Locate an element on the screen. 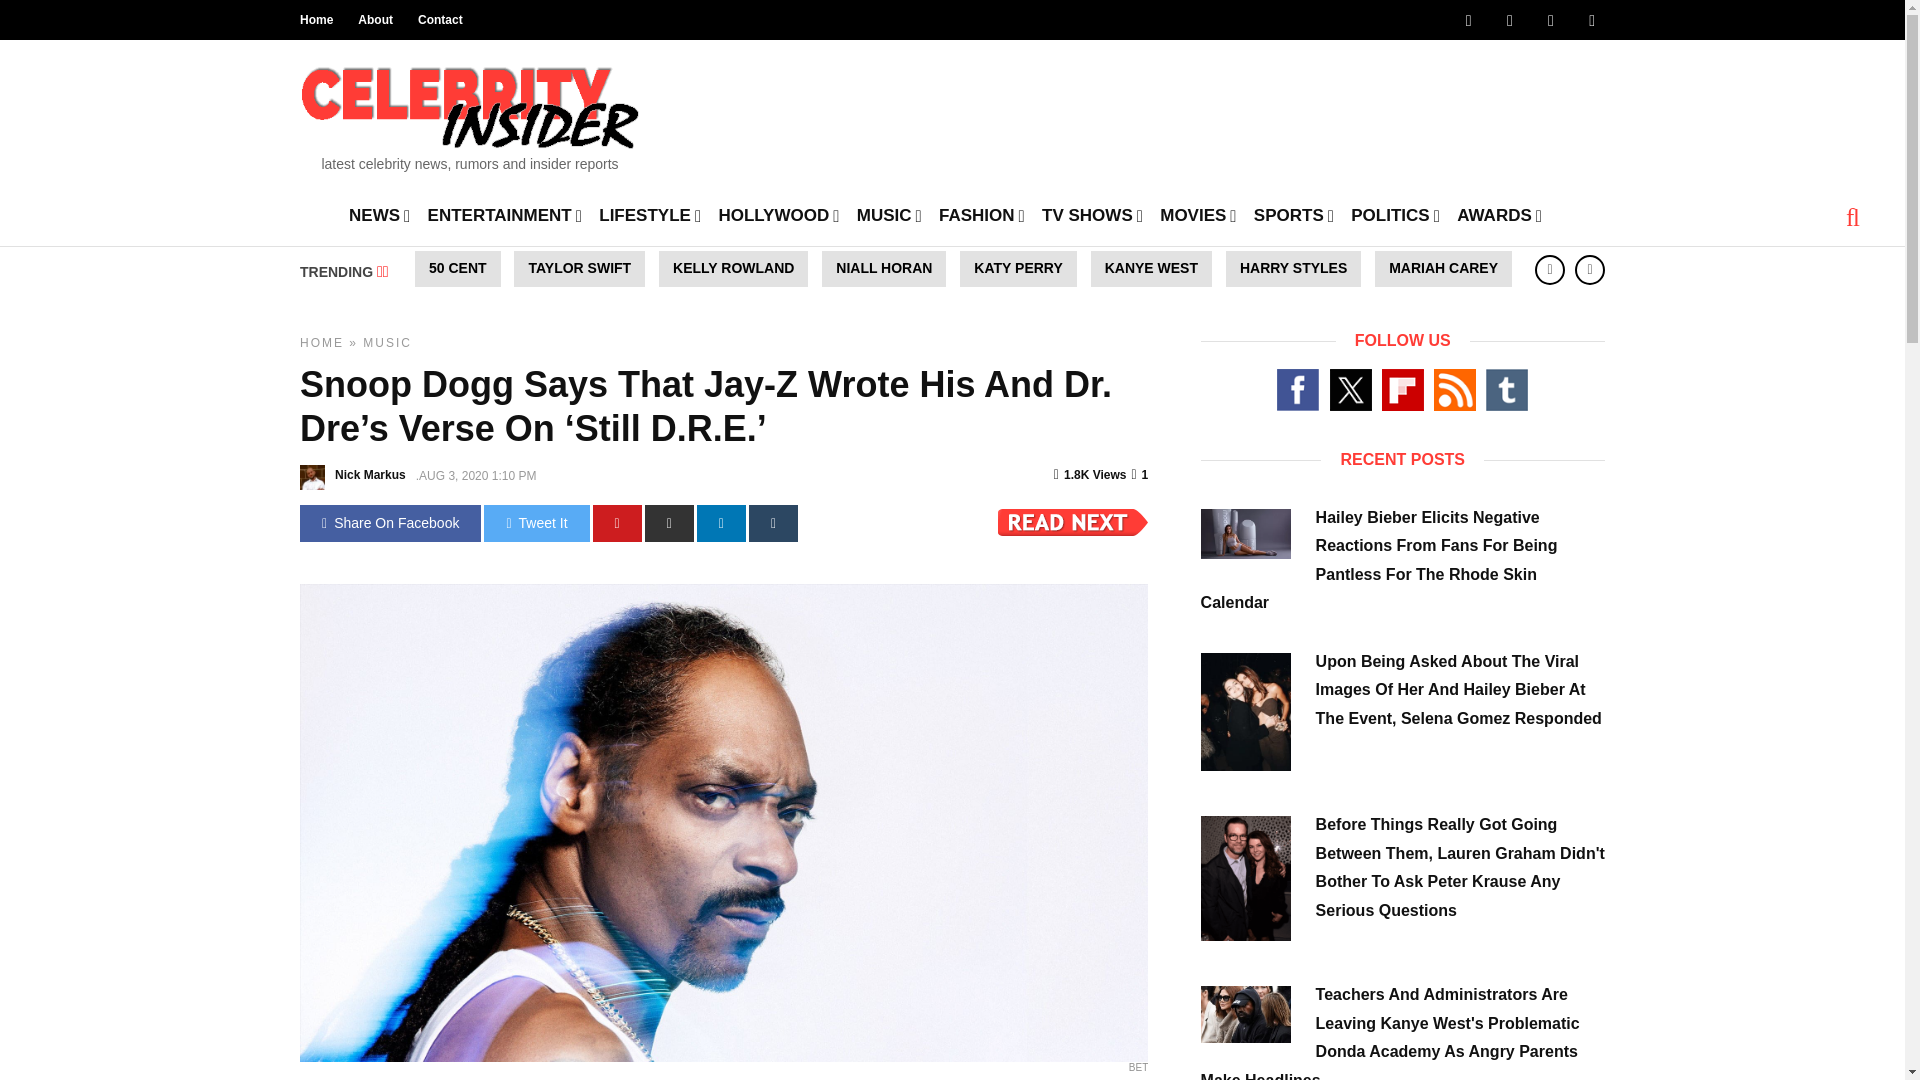  LIFESTYLE is located at coordinates (650, 214).